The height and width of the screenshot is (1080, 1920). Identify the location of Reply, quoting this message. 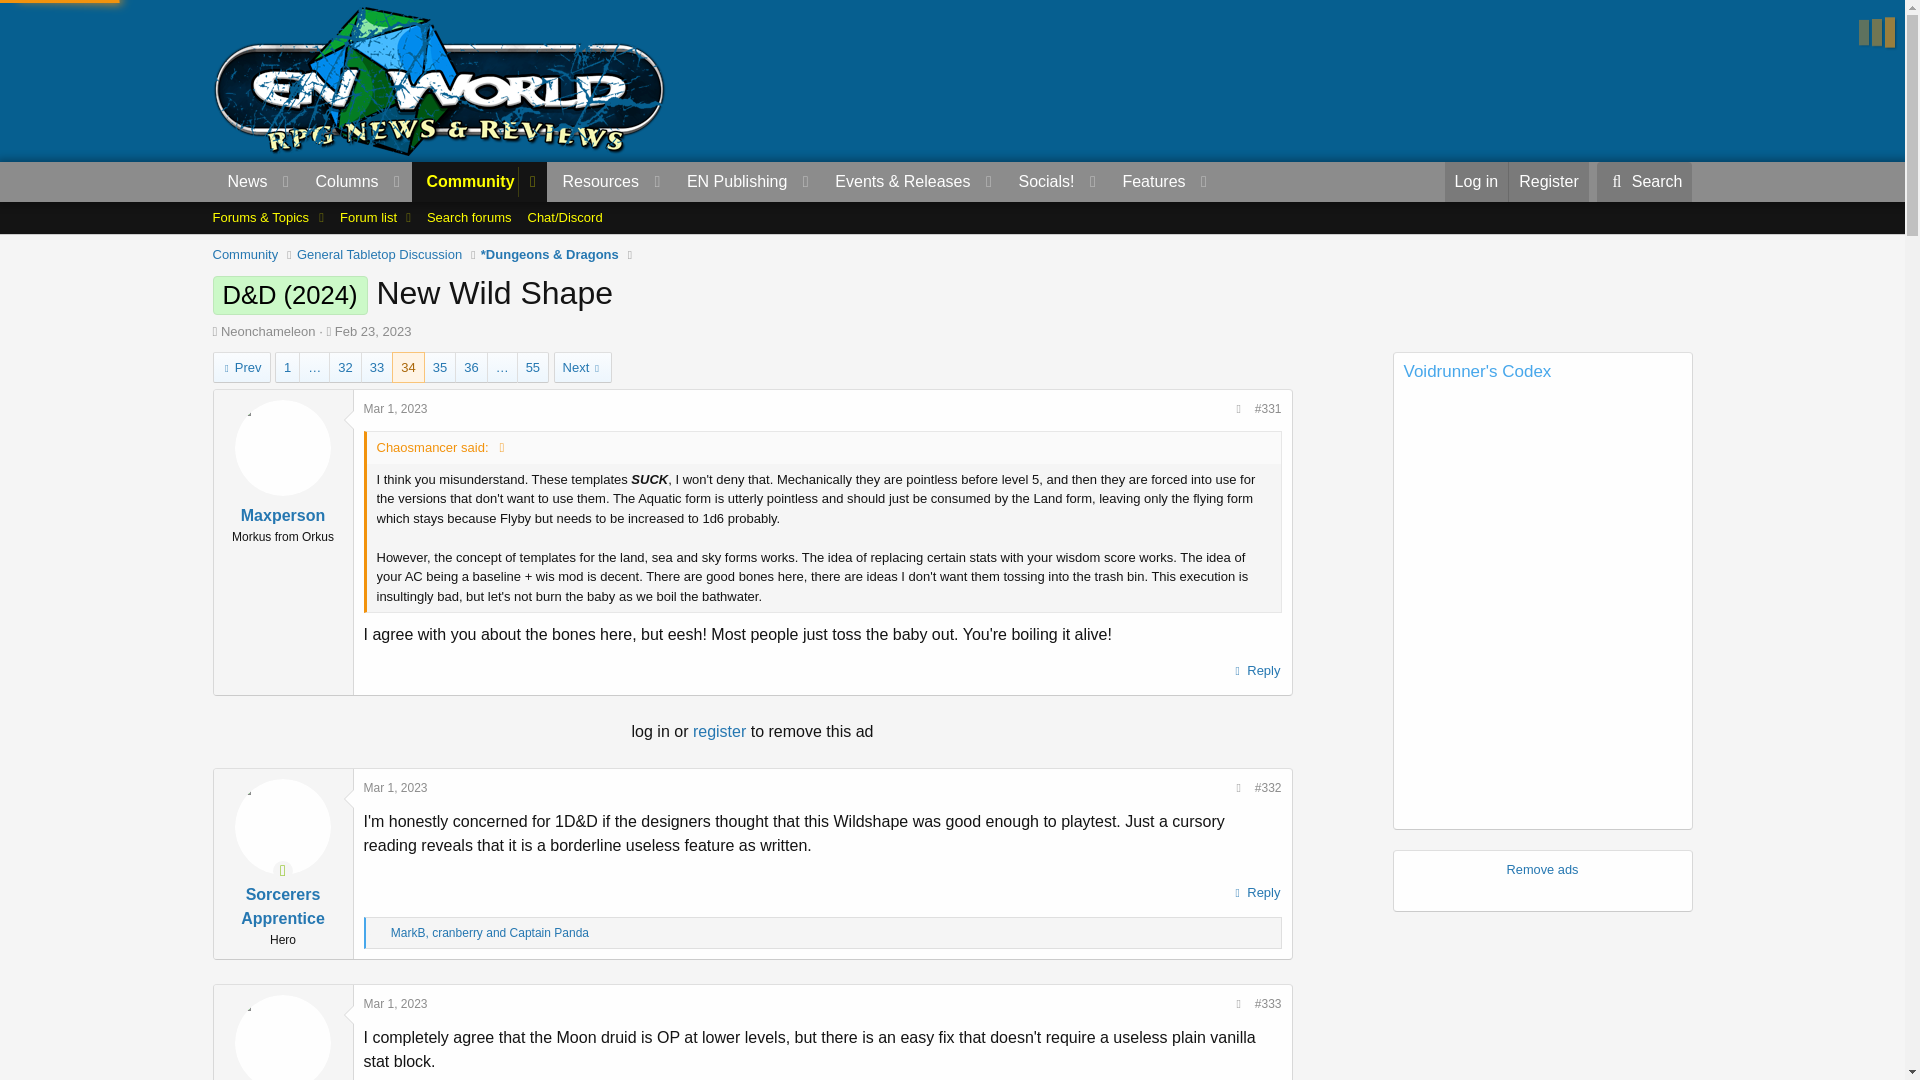
(1255, 893).